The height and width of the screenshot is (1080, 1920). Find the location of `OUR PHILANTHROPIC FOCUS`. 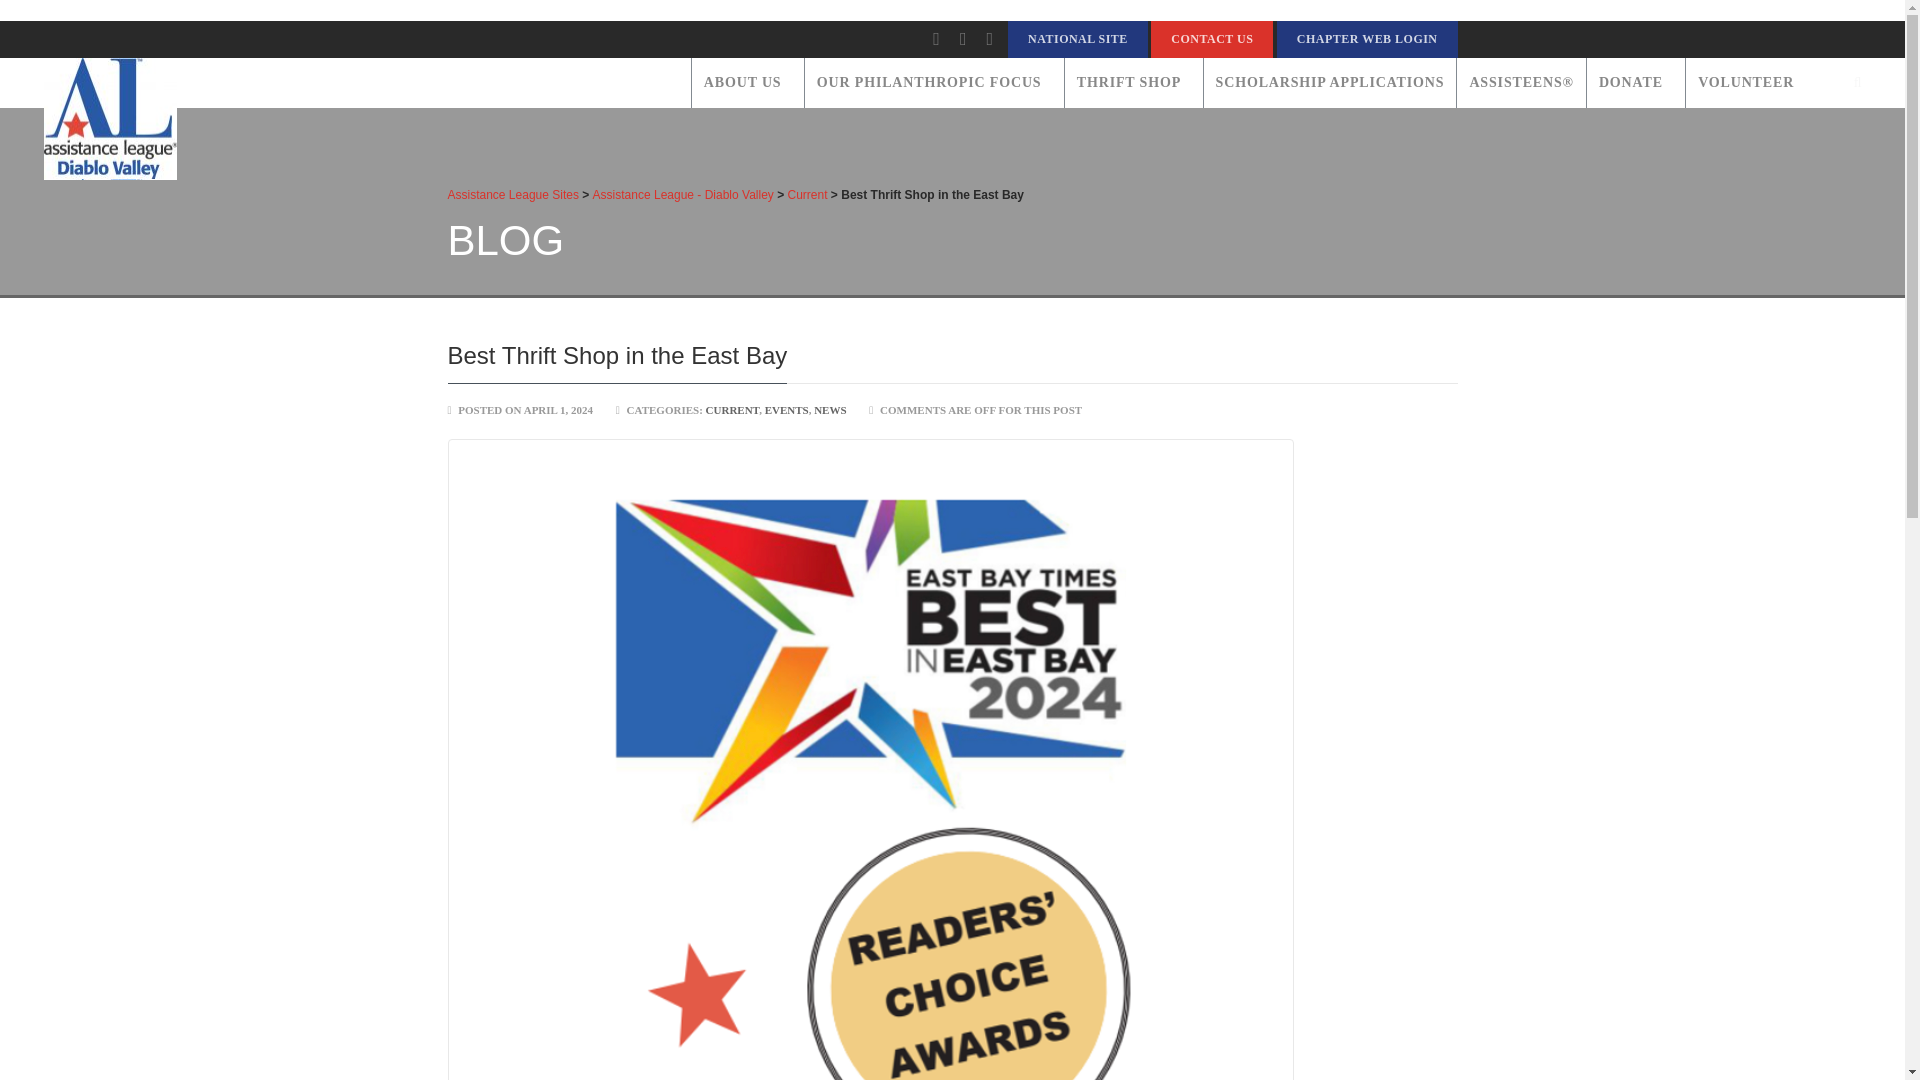

OUR PHILANTHROPIC FOCUS is located at coordinates (934, 83).